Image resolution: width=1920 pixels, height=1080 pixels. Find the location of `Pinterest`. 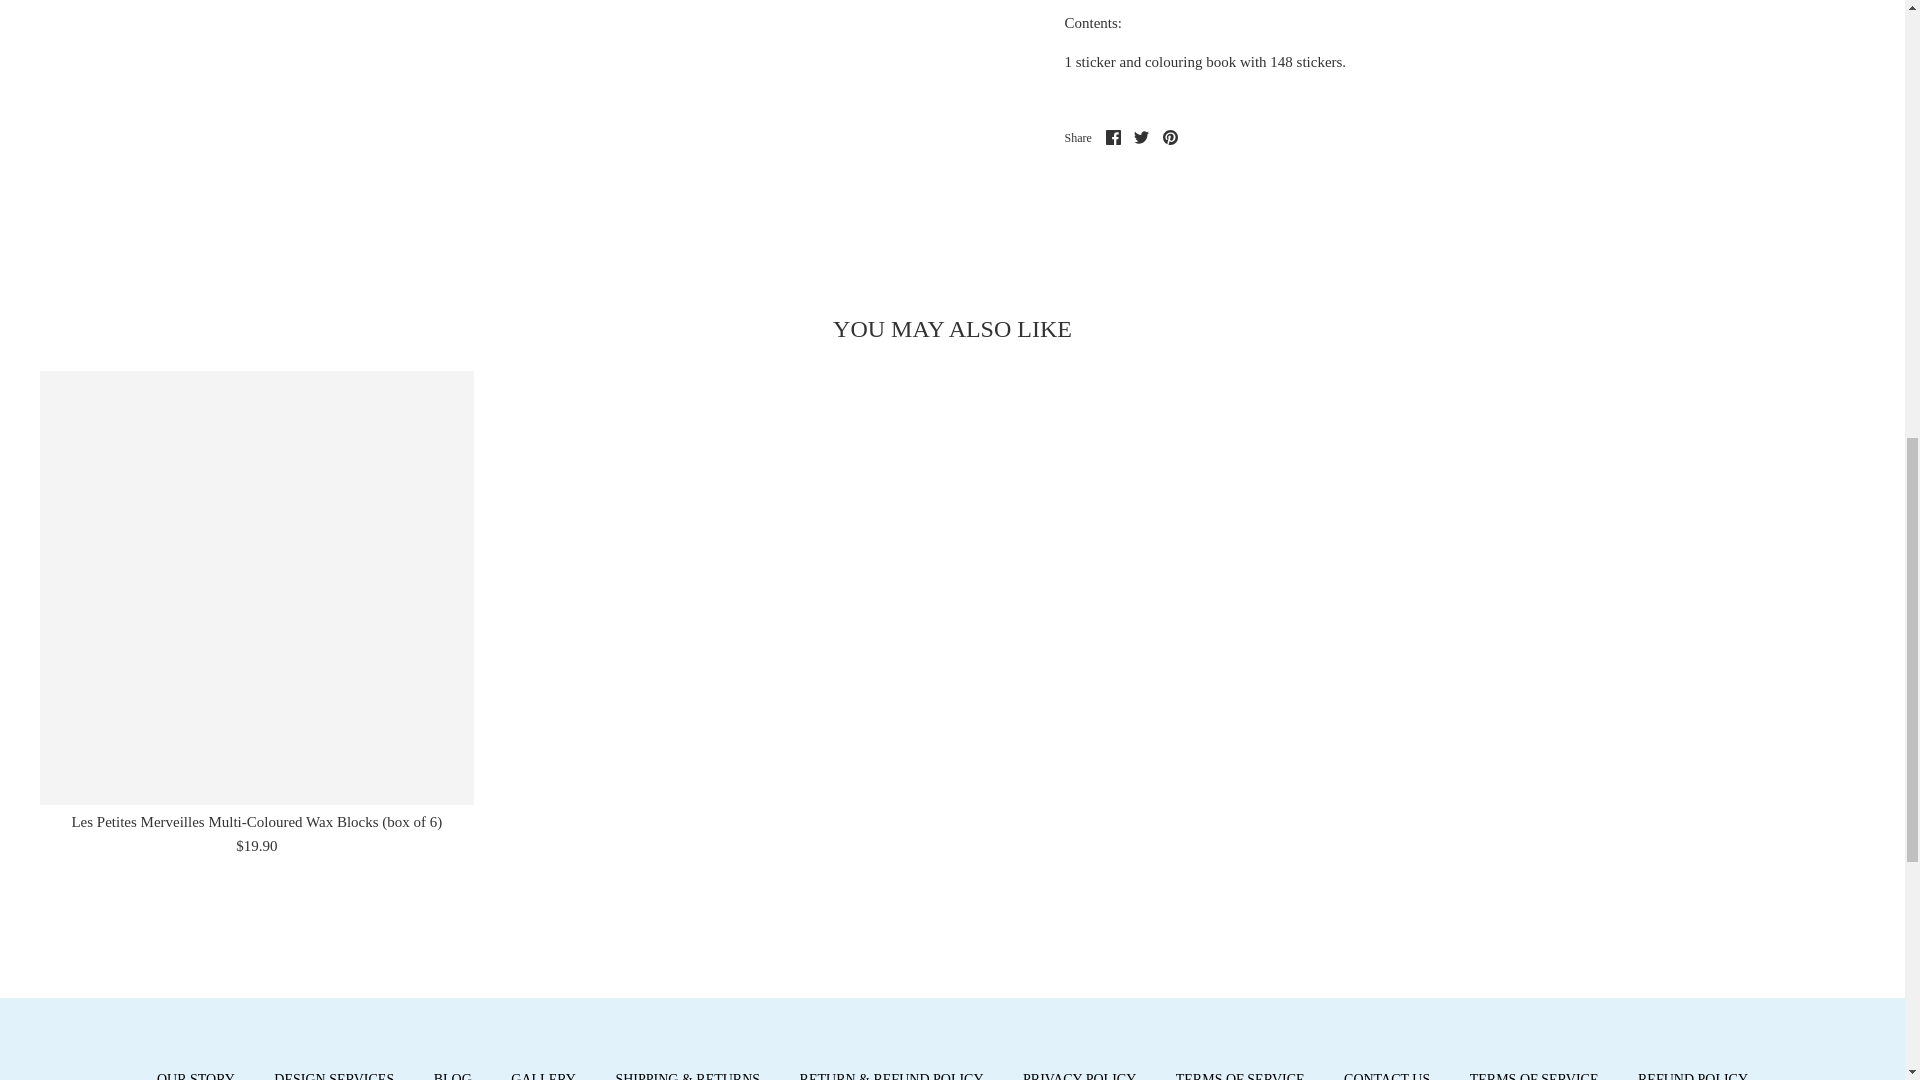

Pinterest is located at coordinates (1170, 136).